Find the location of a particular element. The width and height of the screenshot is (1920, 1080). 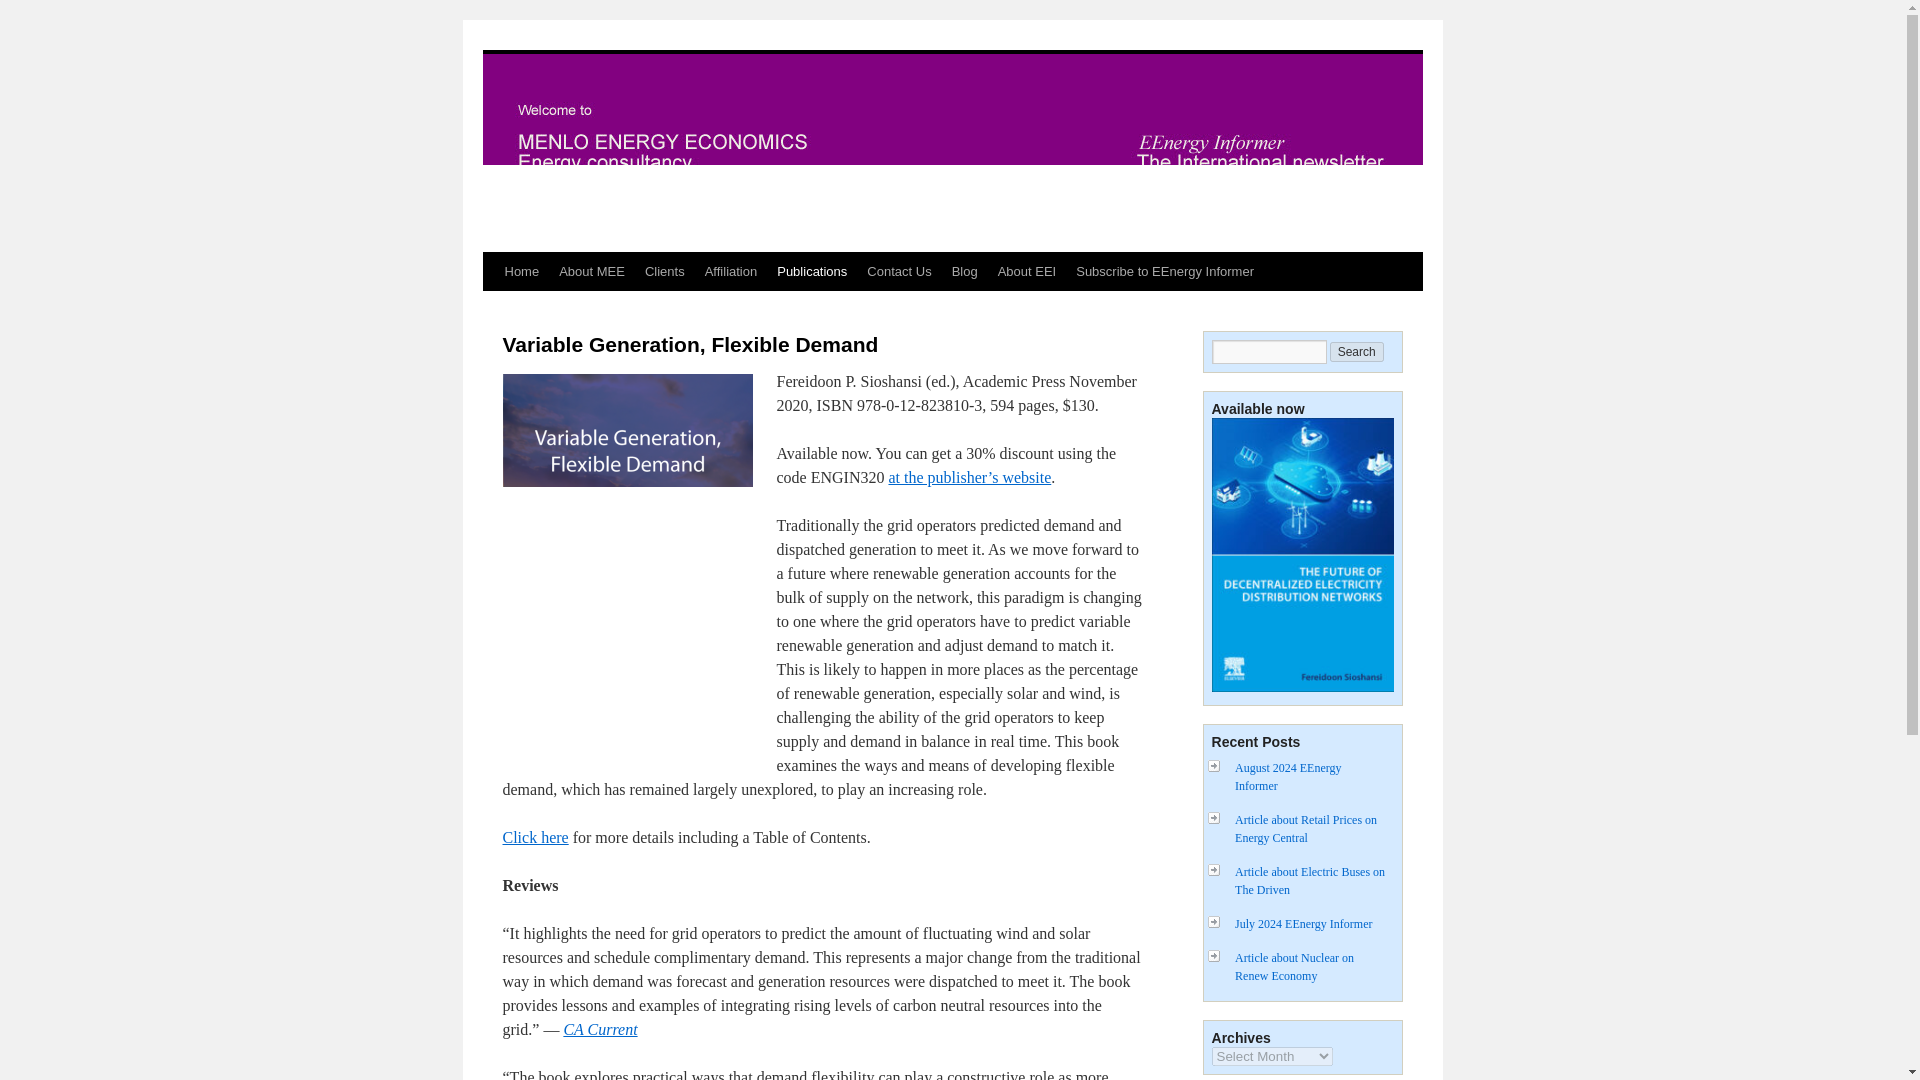

Article about Retail Prices on Energy Central is located at coordinates (1305, 828).